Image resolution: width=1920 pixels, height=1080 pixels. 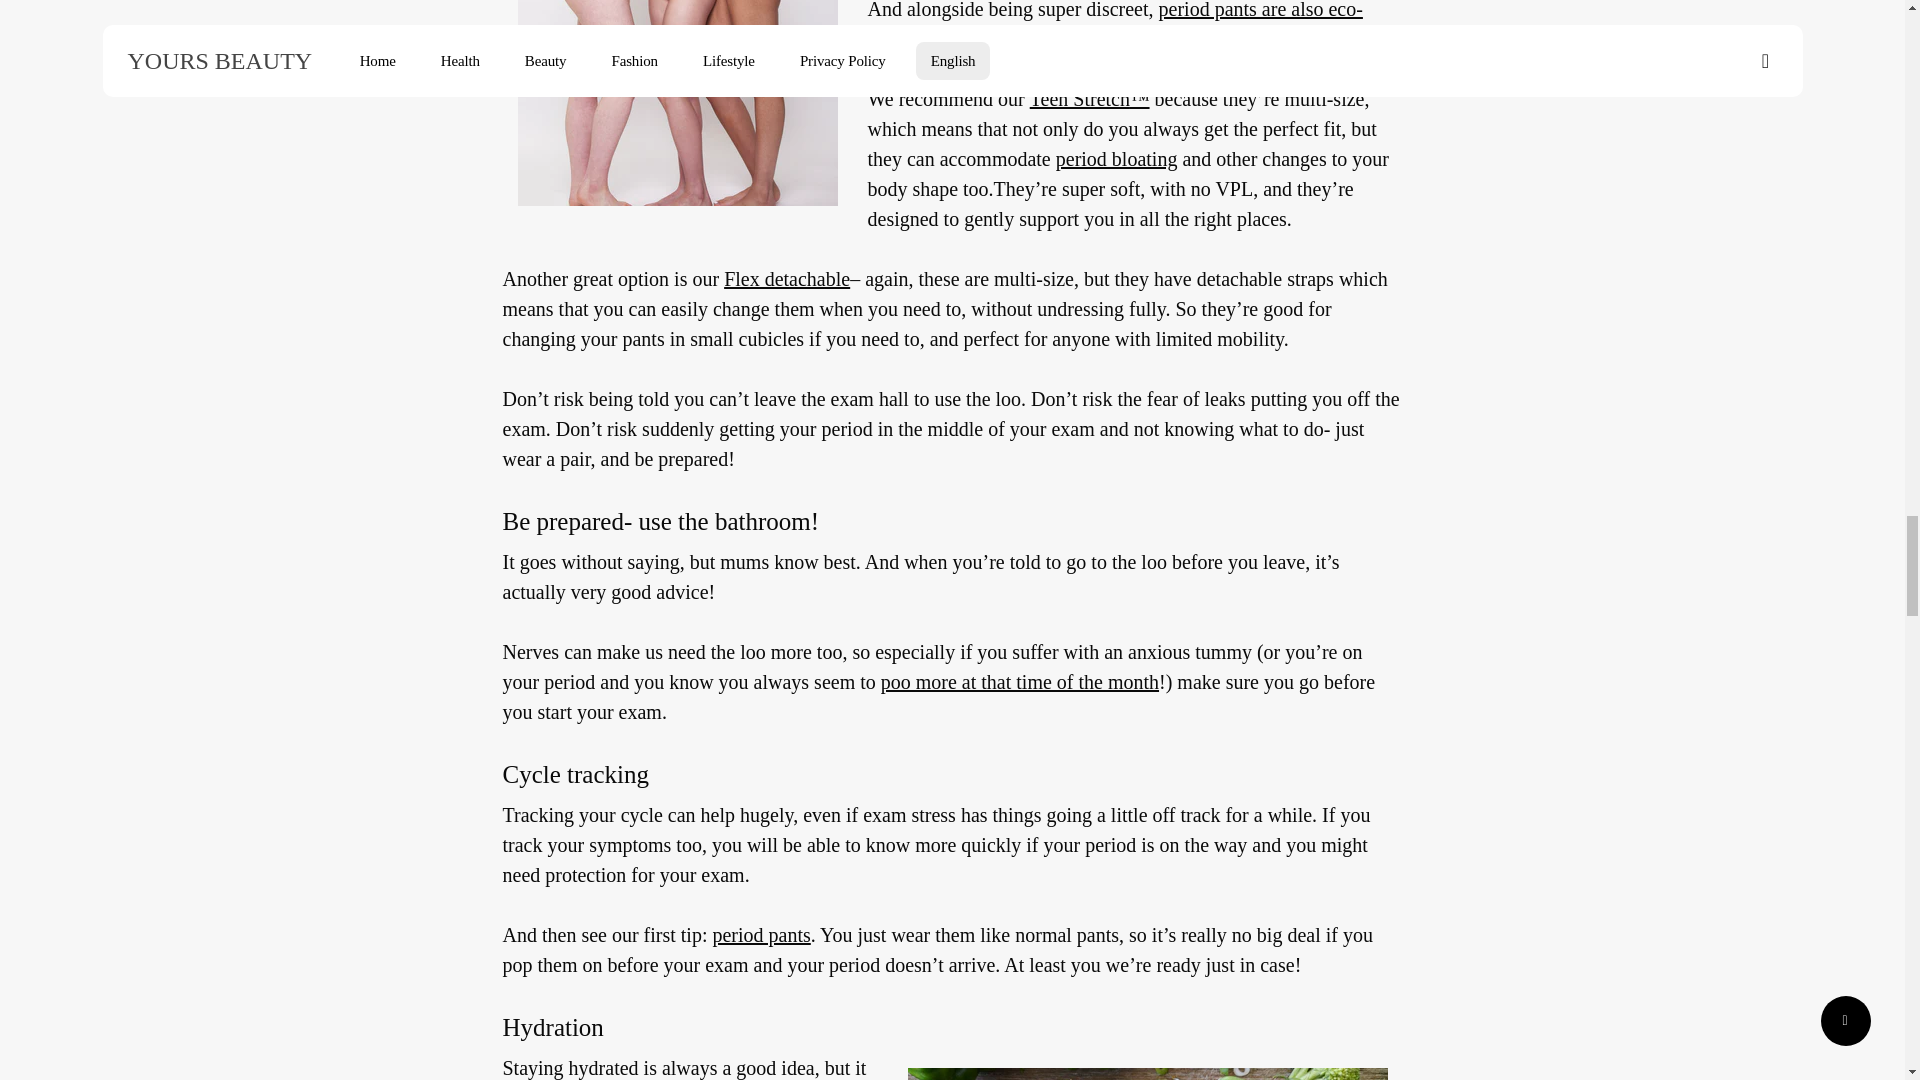 I want to click on poo more at that time of the month, so click(x=1020, y=682).